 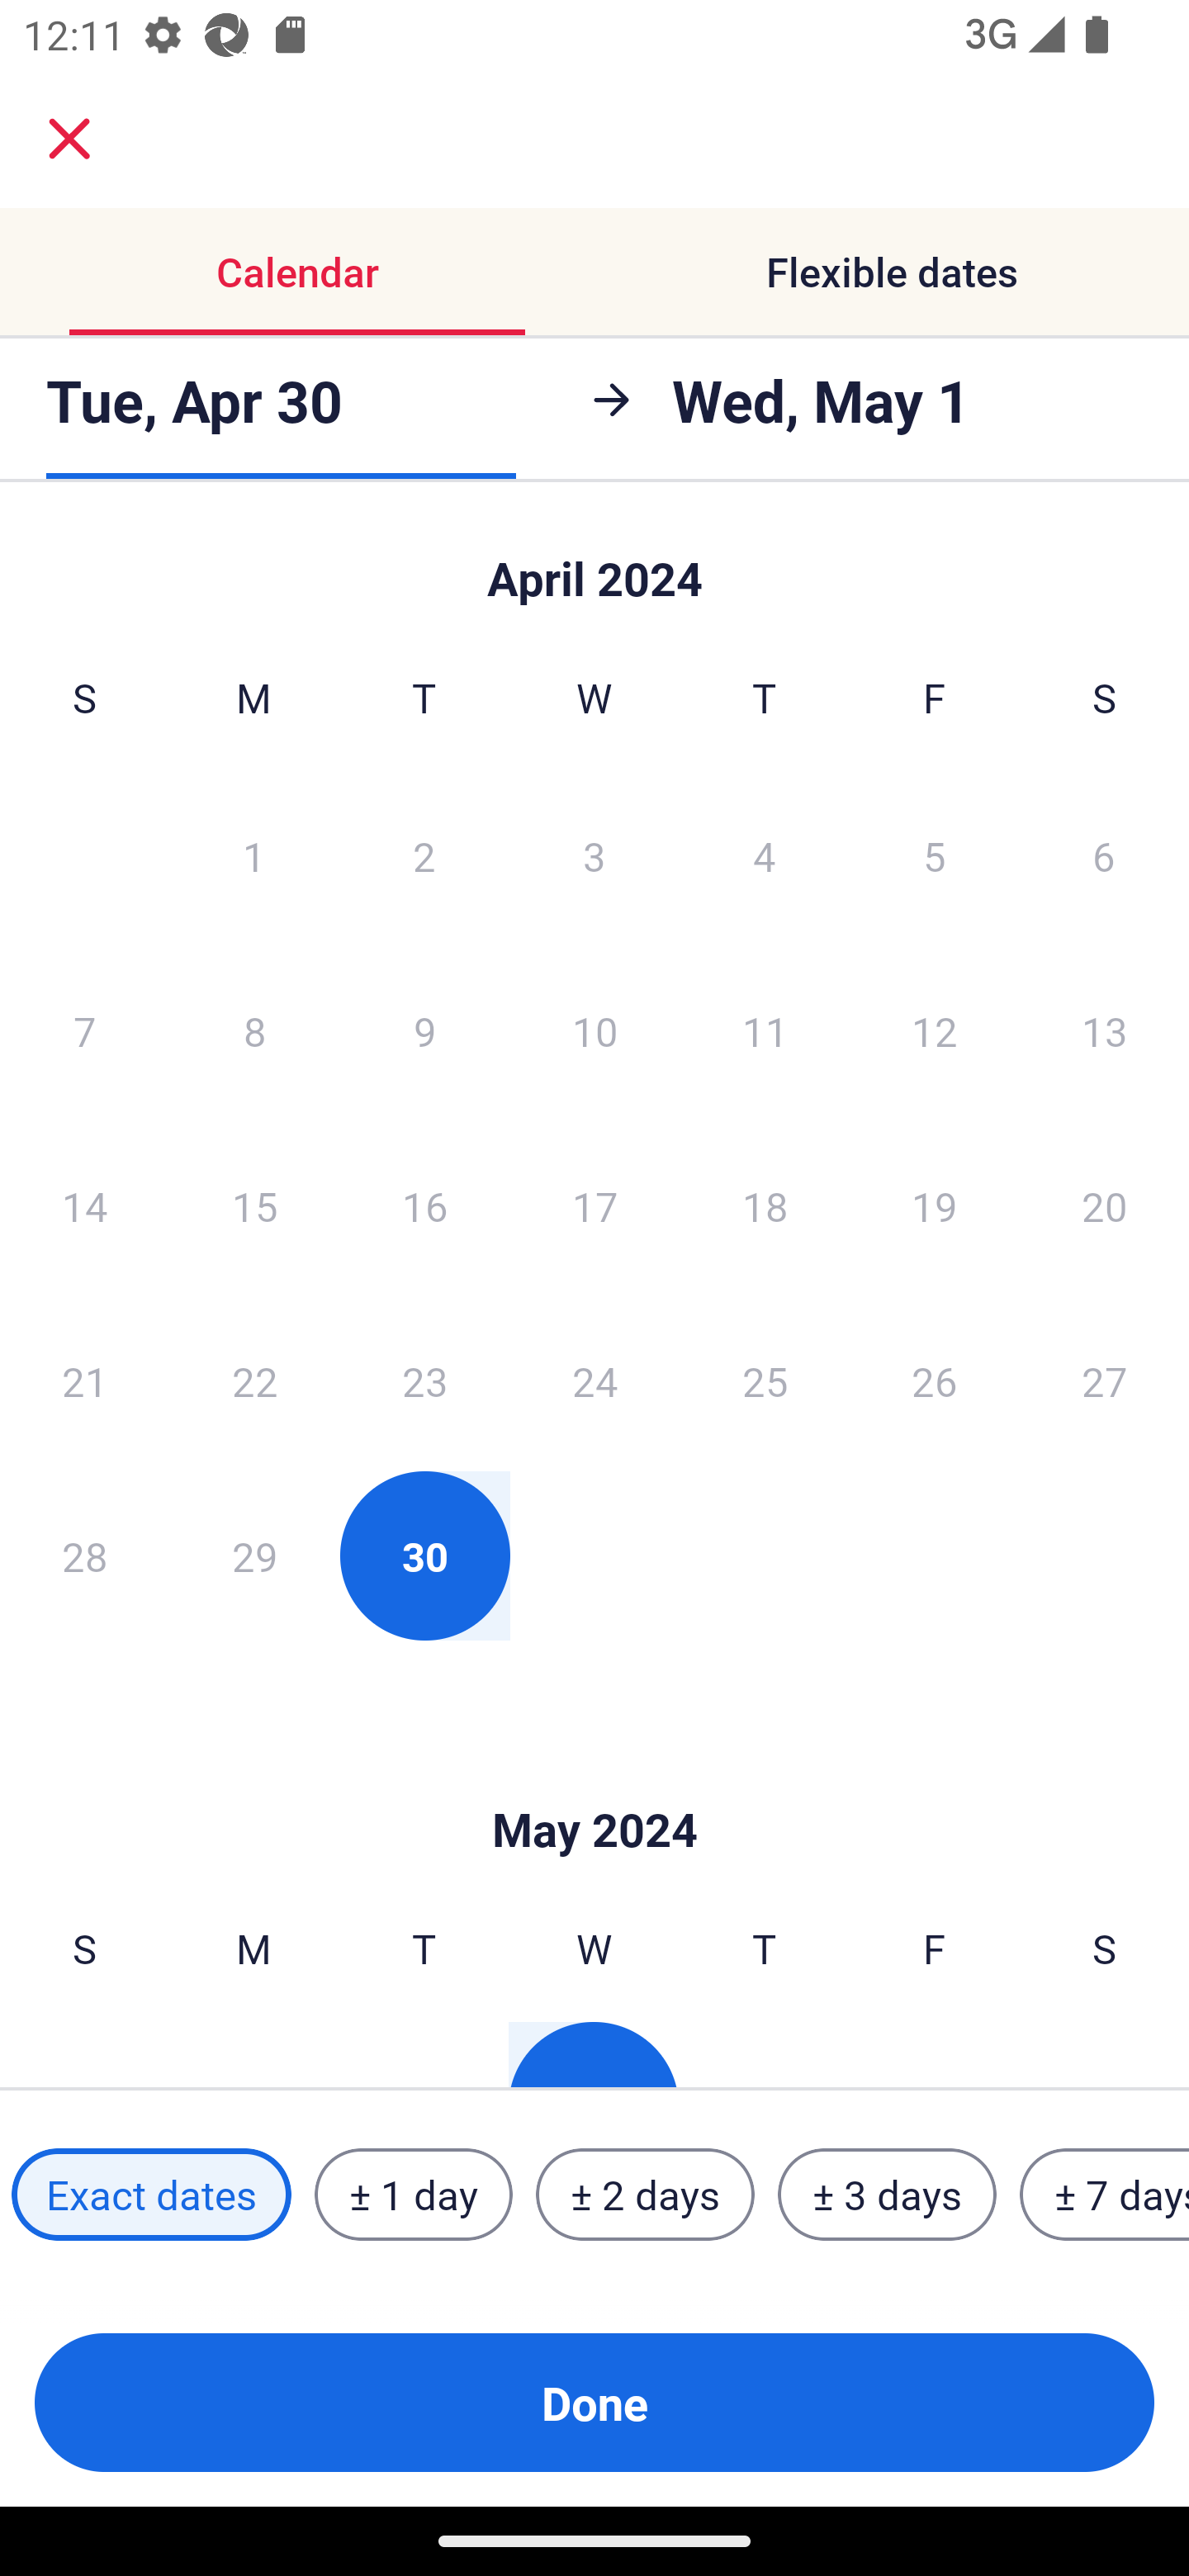 What do you see at coordinates (1105, 1205) in the screenshot?
I see `20 Saturday, April 20, 2024` at bounding box center [1105, 1205].